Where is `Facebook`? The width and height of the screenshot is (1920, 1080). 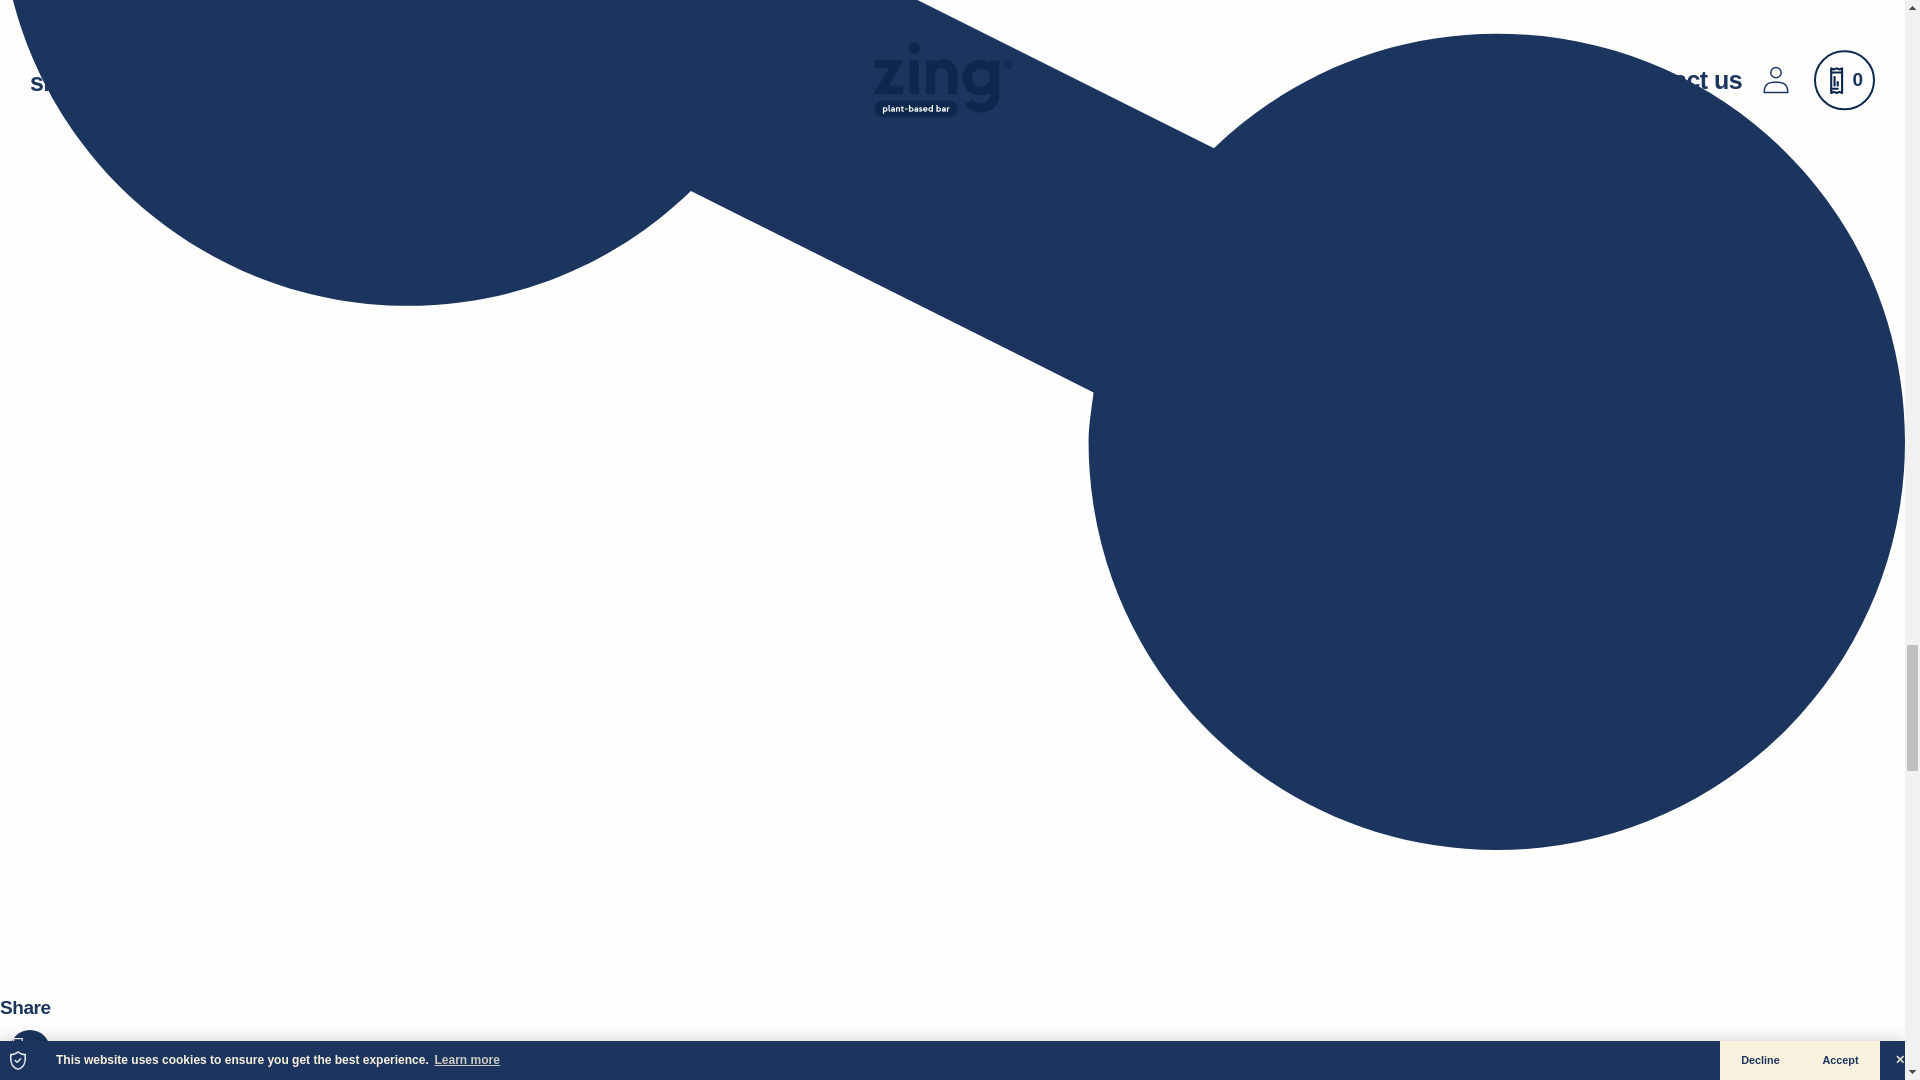 Facebook is located at coordinates (62, 1060).